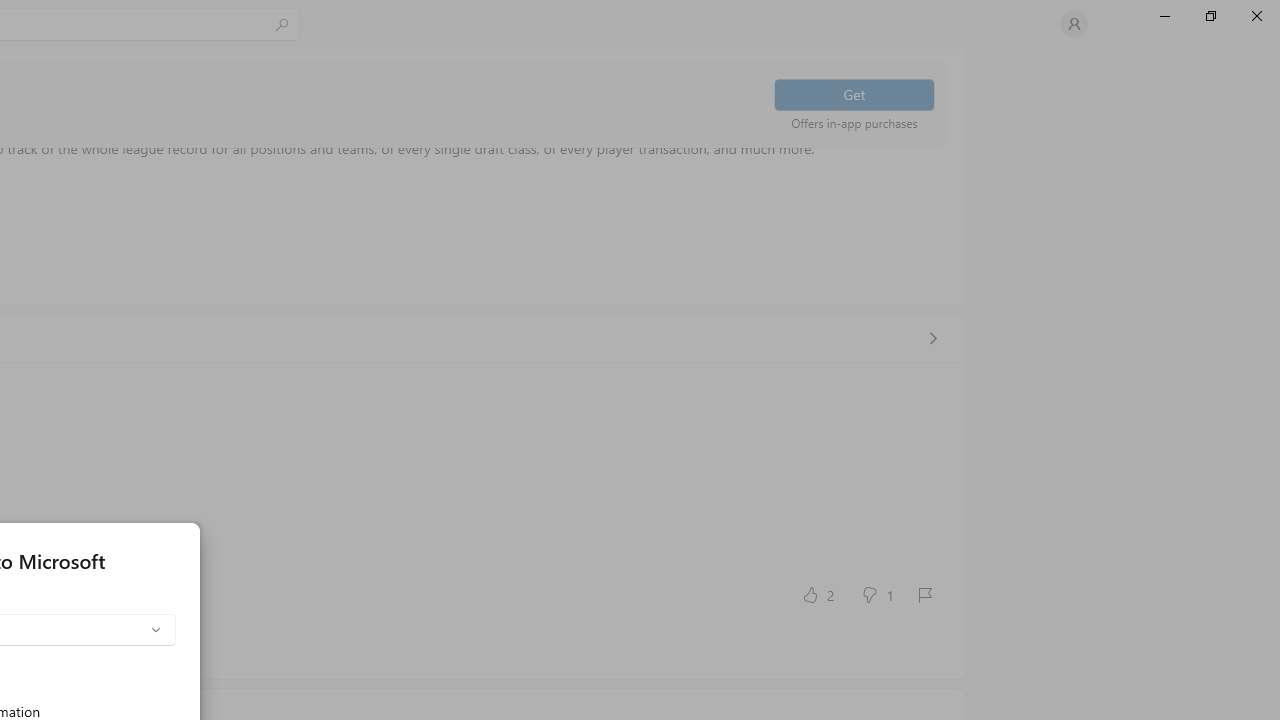 The height and width of the screenshot is (720, 1280). Describe the element at coordinates (924, 594) in the screenshot. I see `Report review` at that location.